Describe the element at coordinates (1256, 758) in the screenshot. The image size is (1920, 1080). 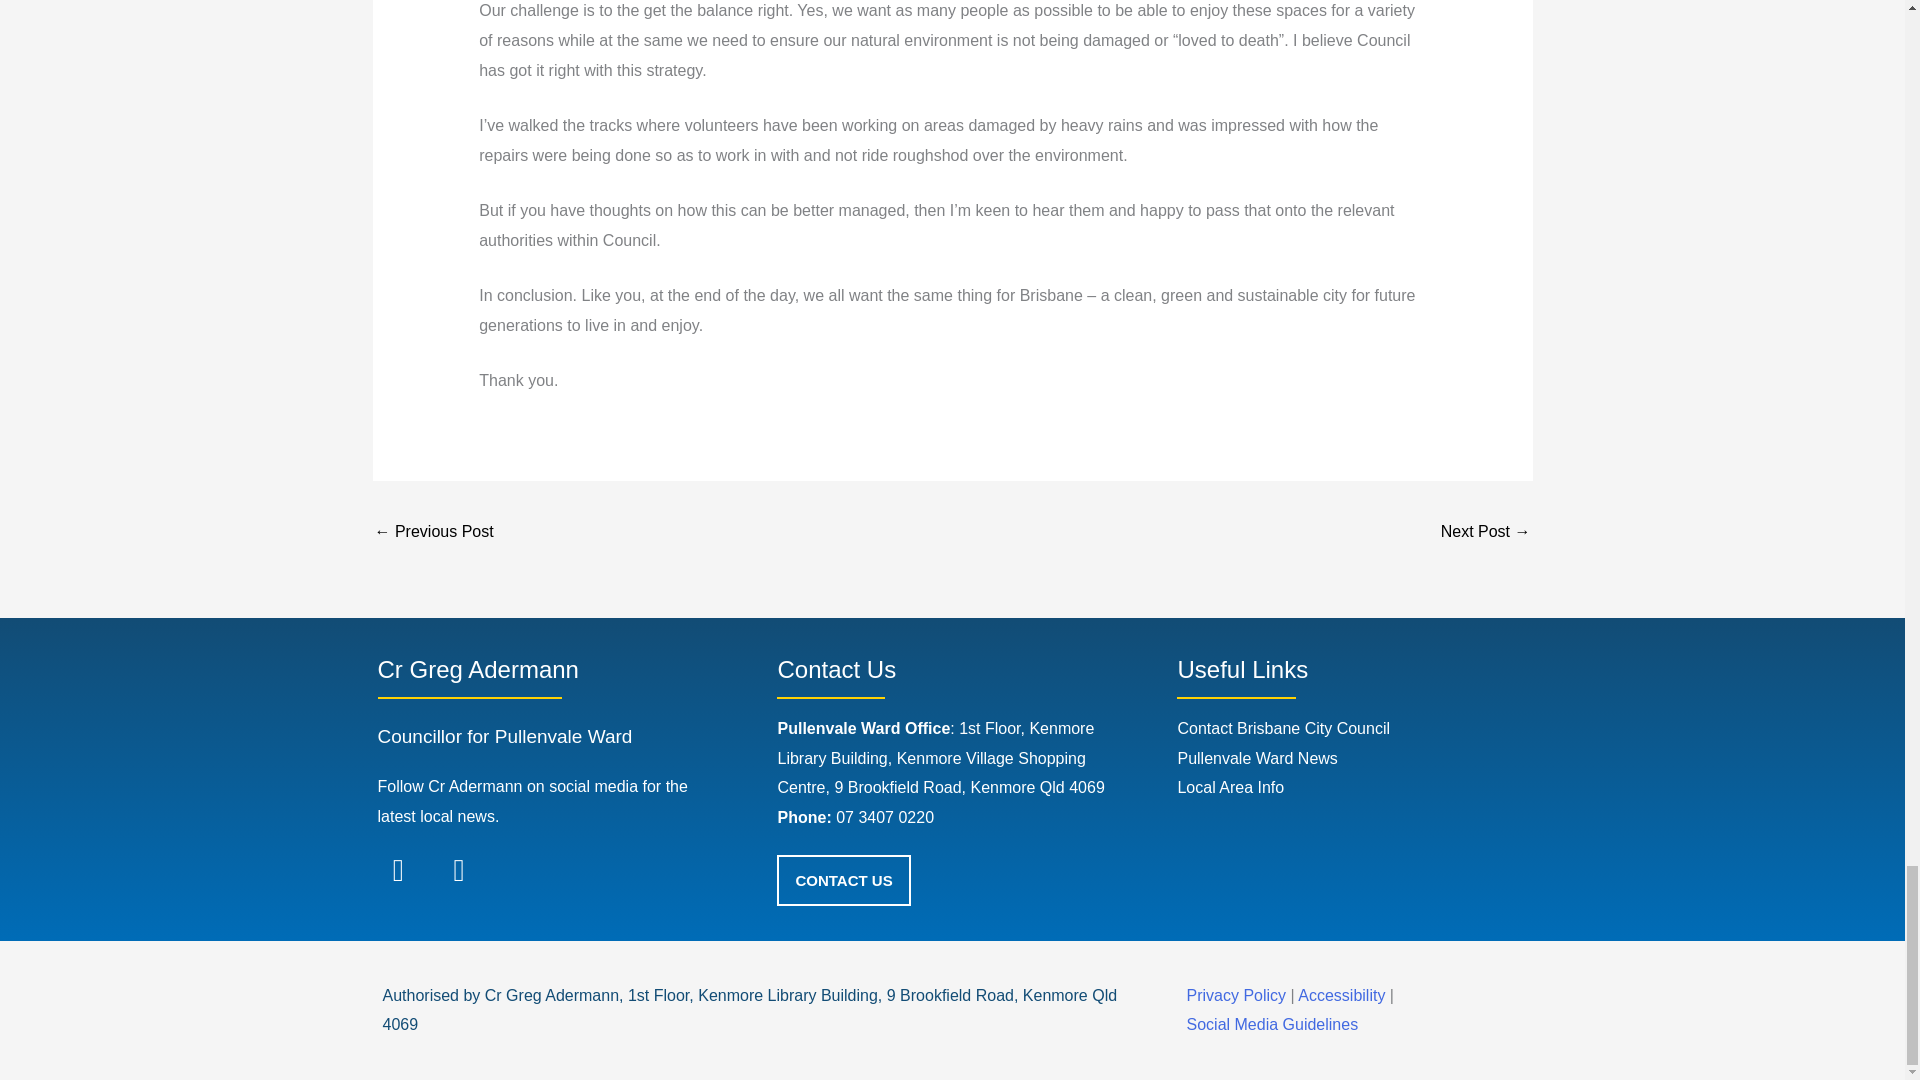
I see `Pullenvale Ward News` at that location.